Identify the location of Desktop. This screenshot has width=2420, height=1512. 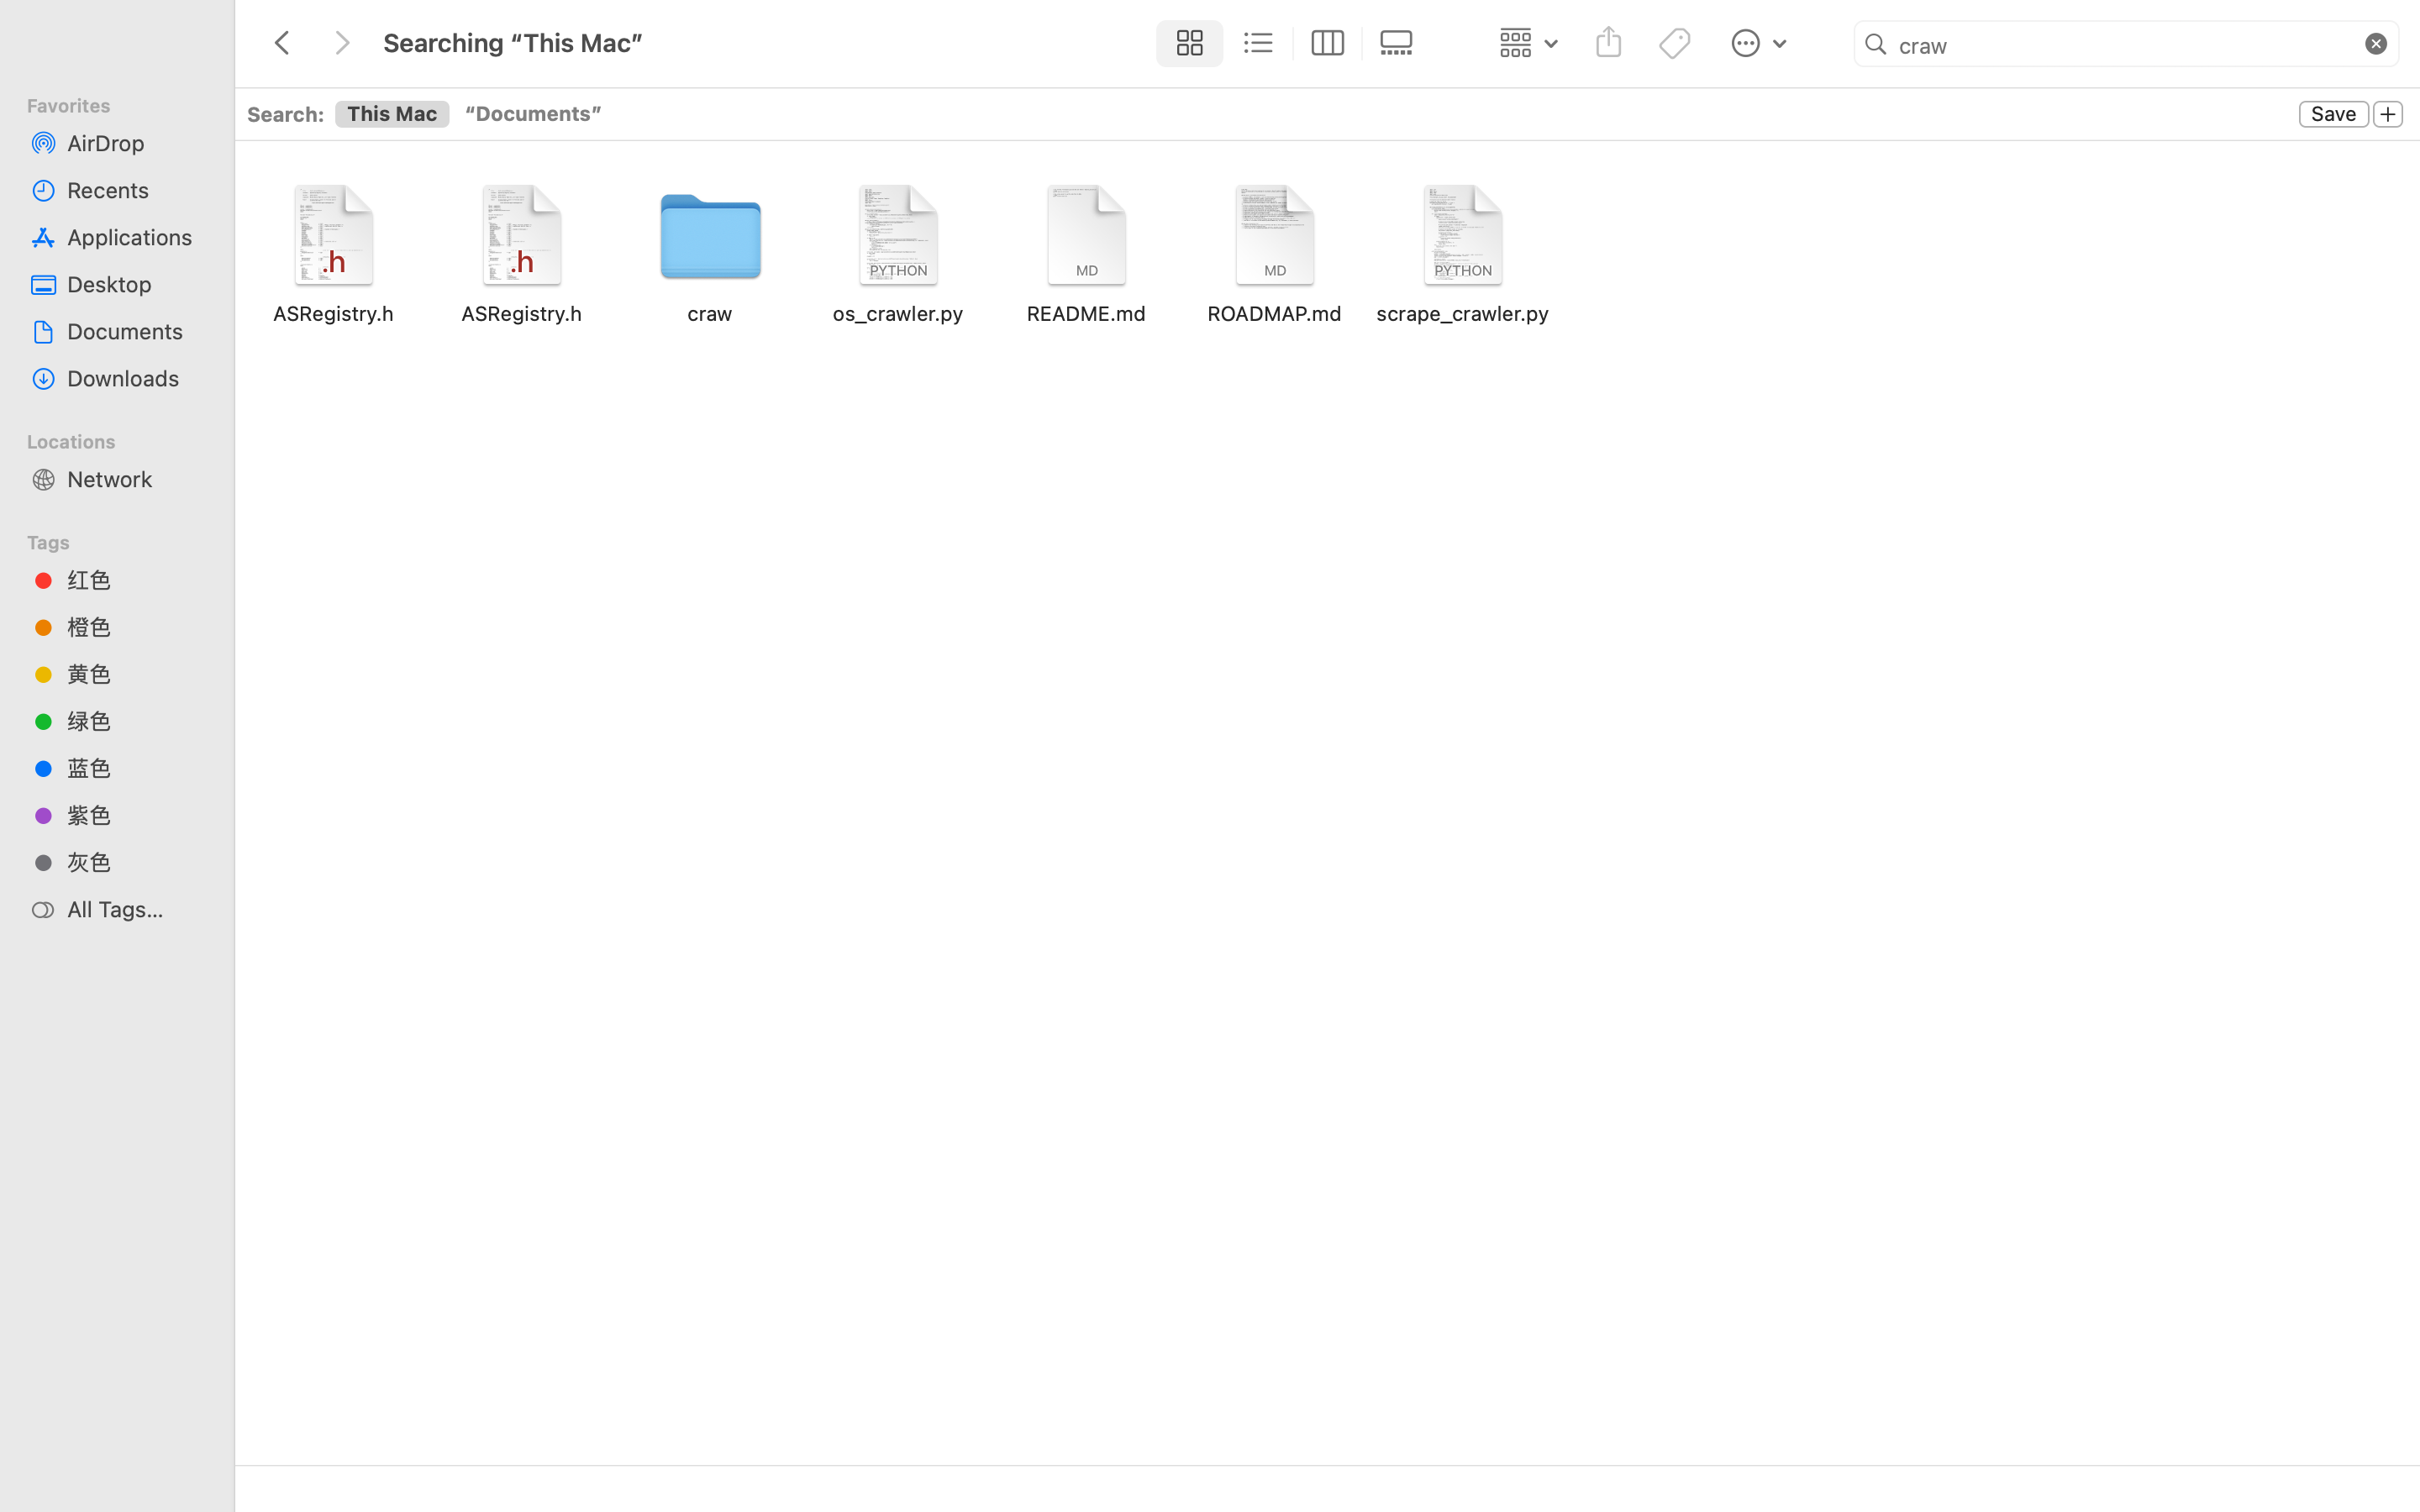
(135, 284).